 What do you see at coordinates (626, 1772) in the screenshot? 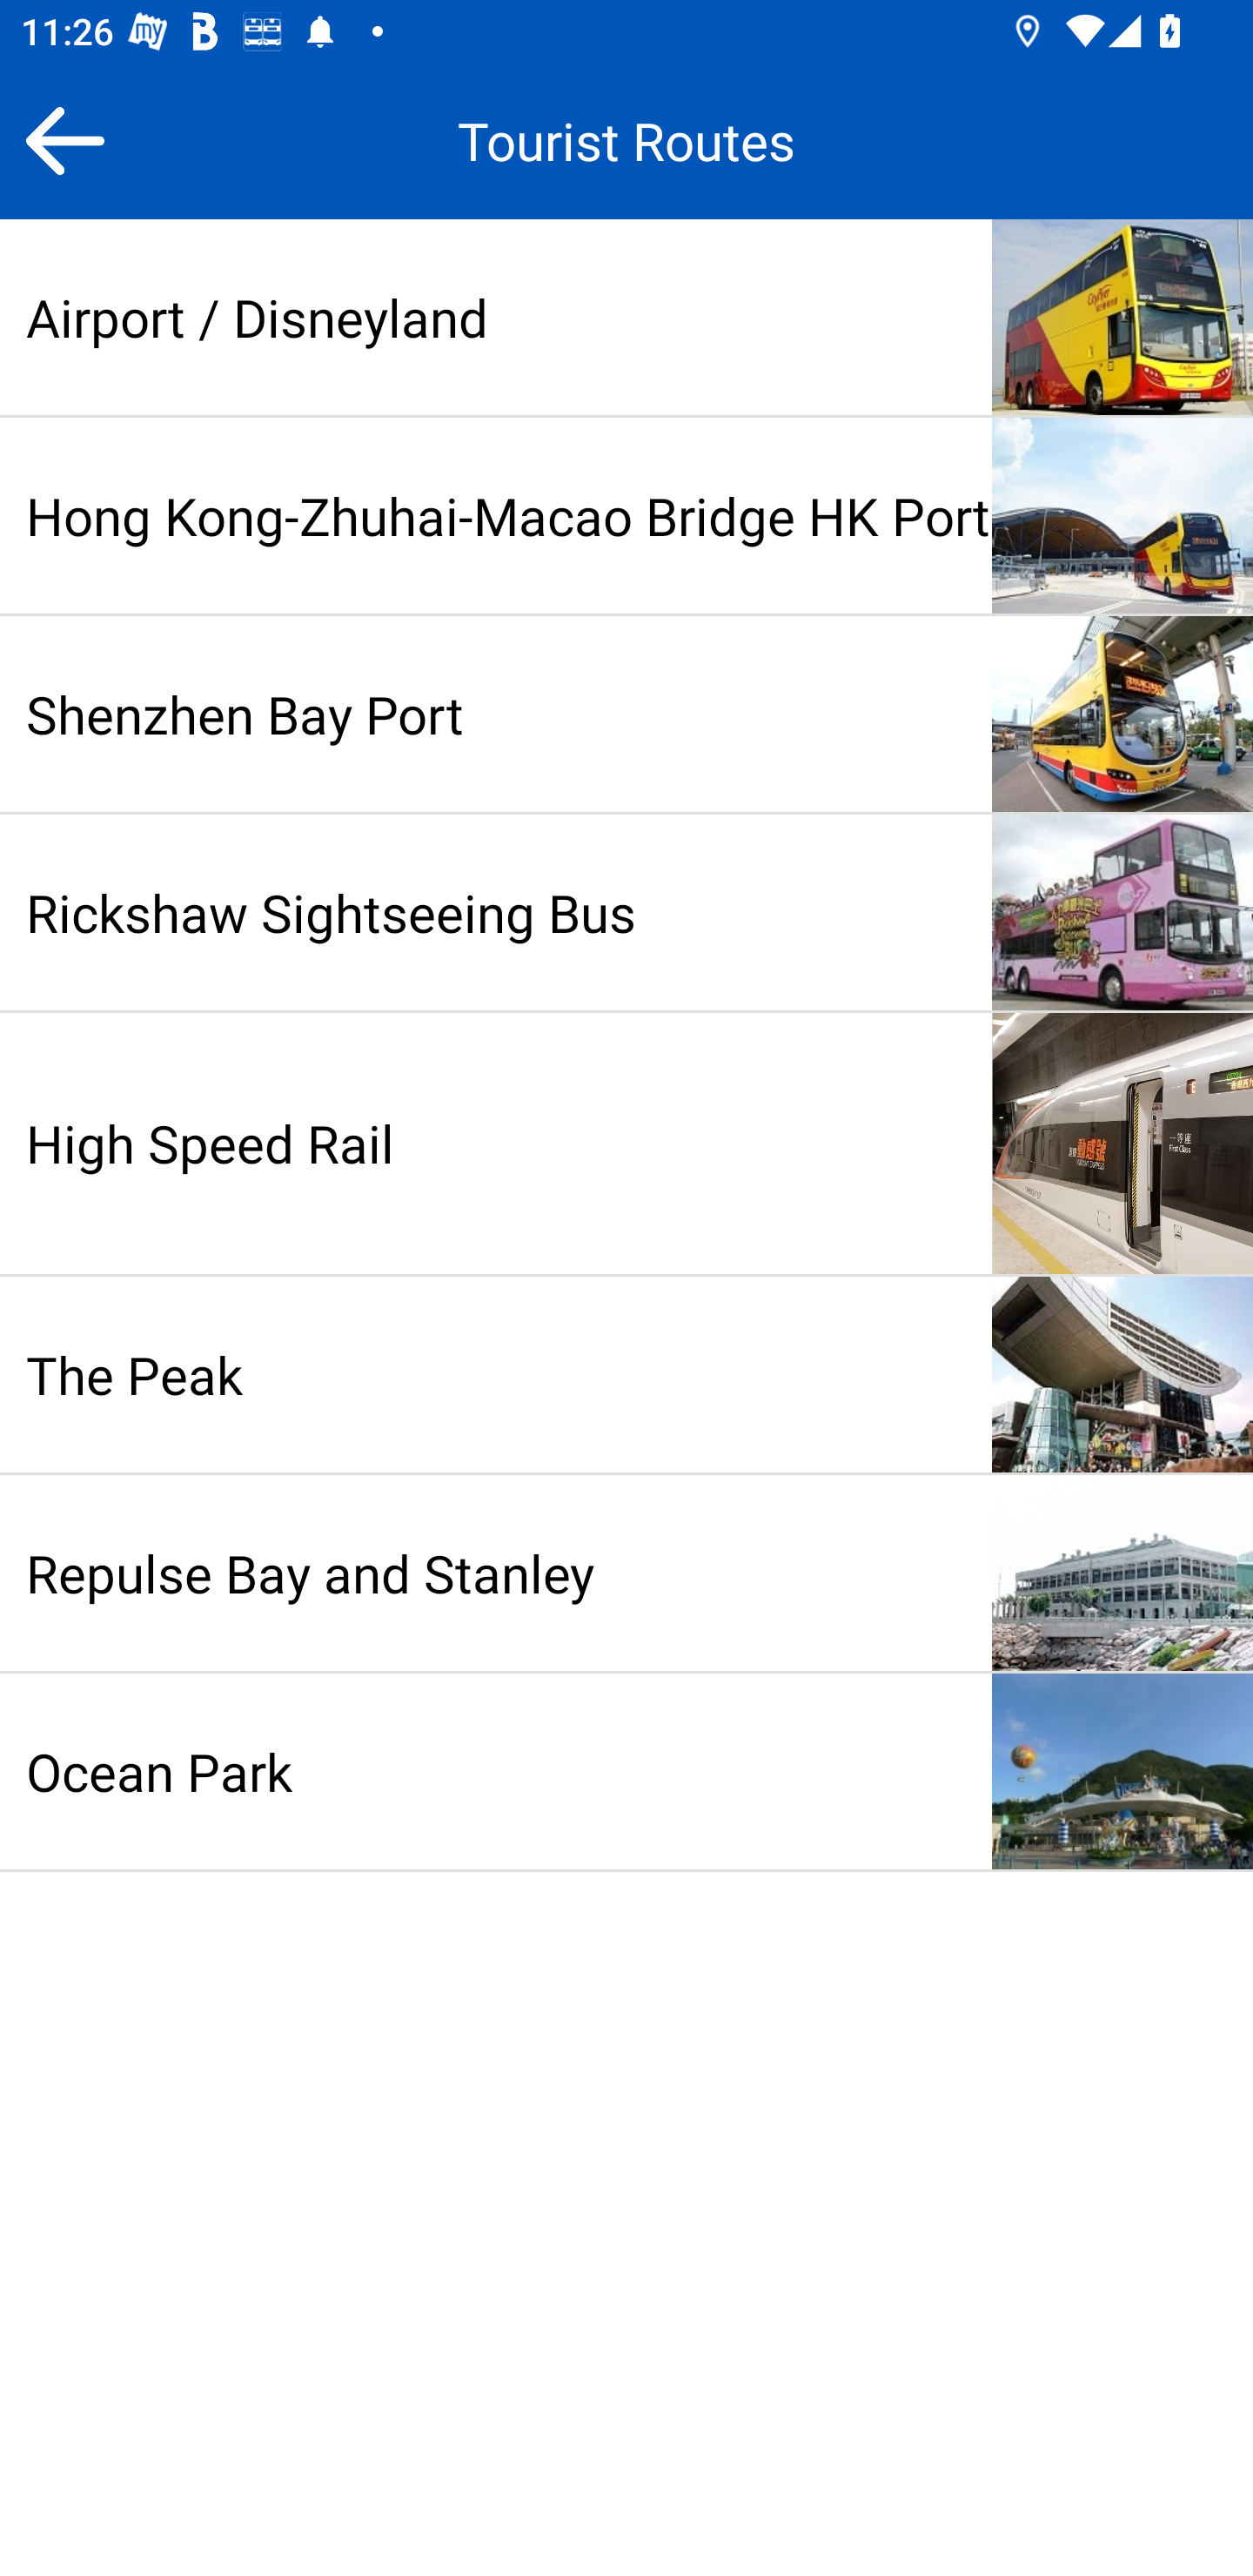
I see `Ocean Park` at bounding box center [626, 1772].